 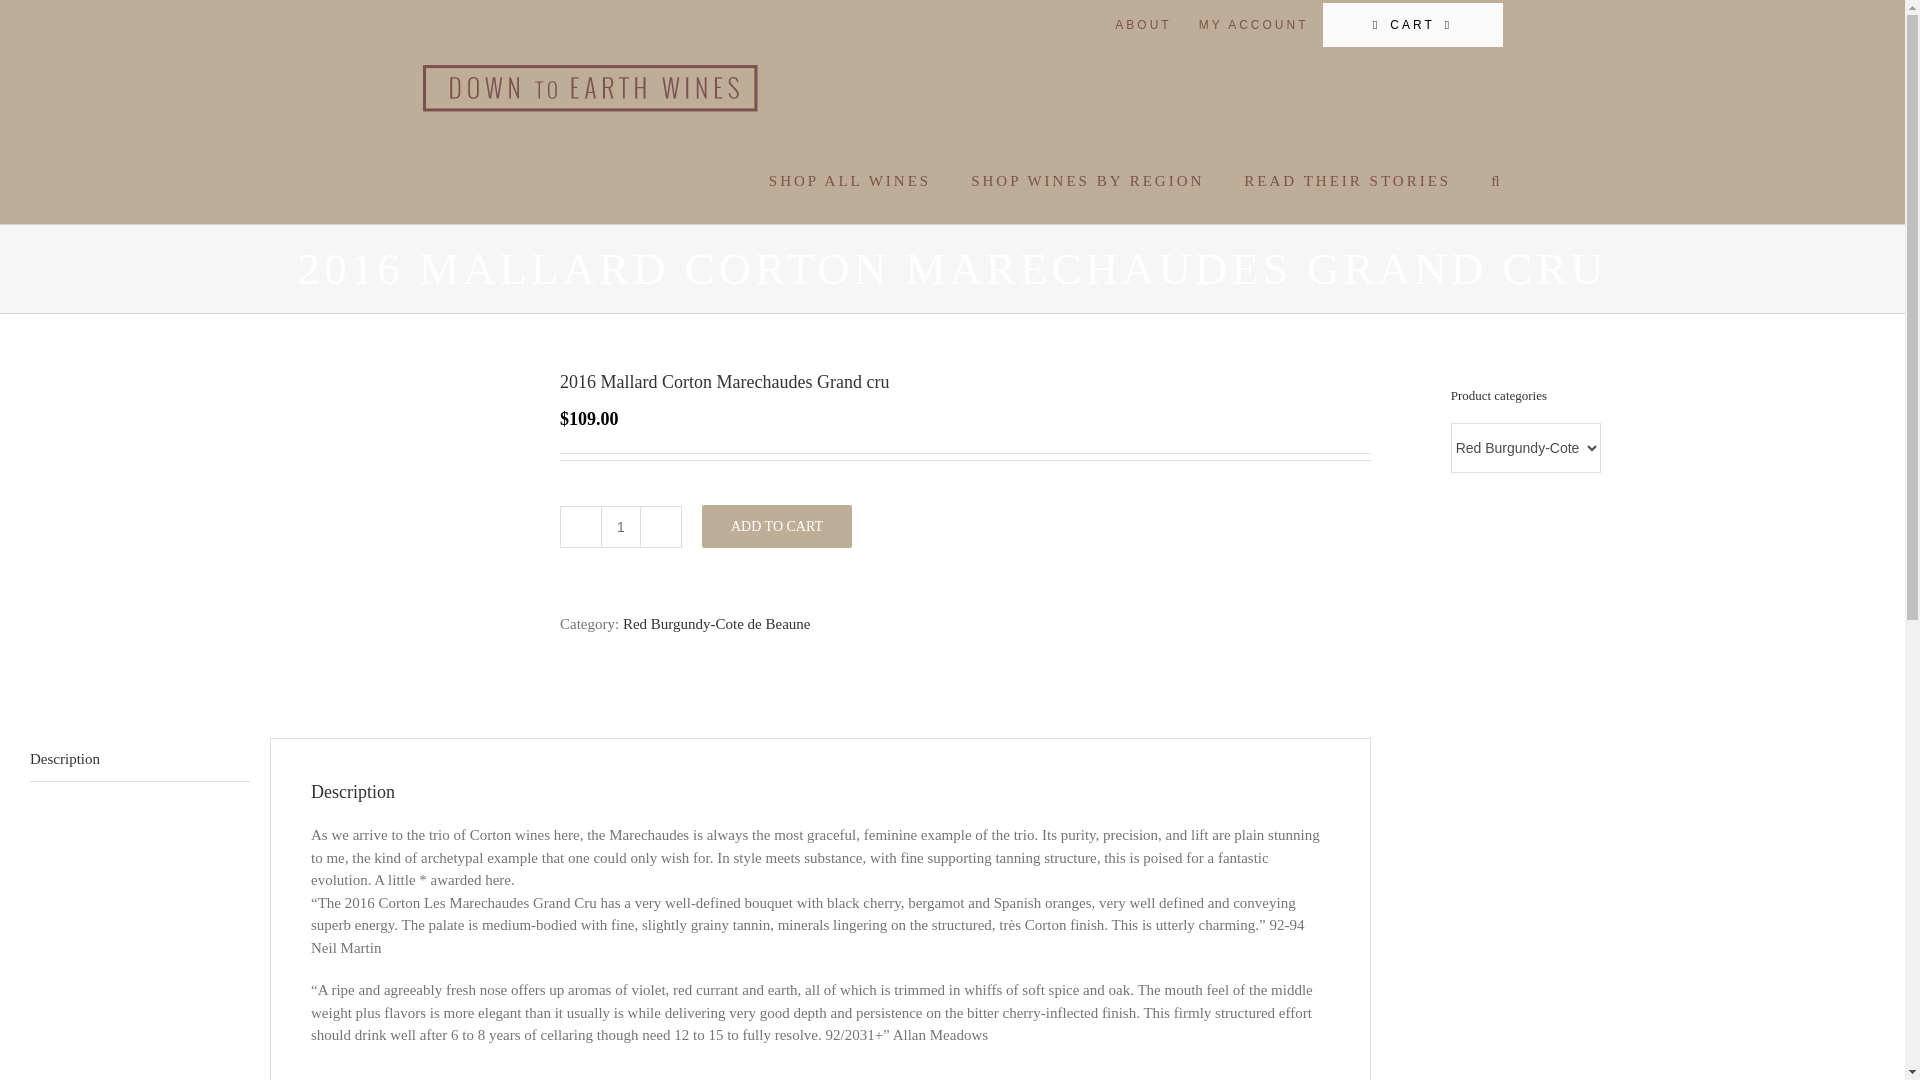 I want to click on Description, so click(x=140, y=759).